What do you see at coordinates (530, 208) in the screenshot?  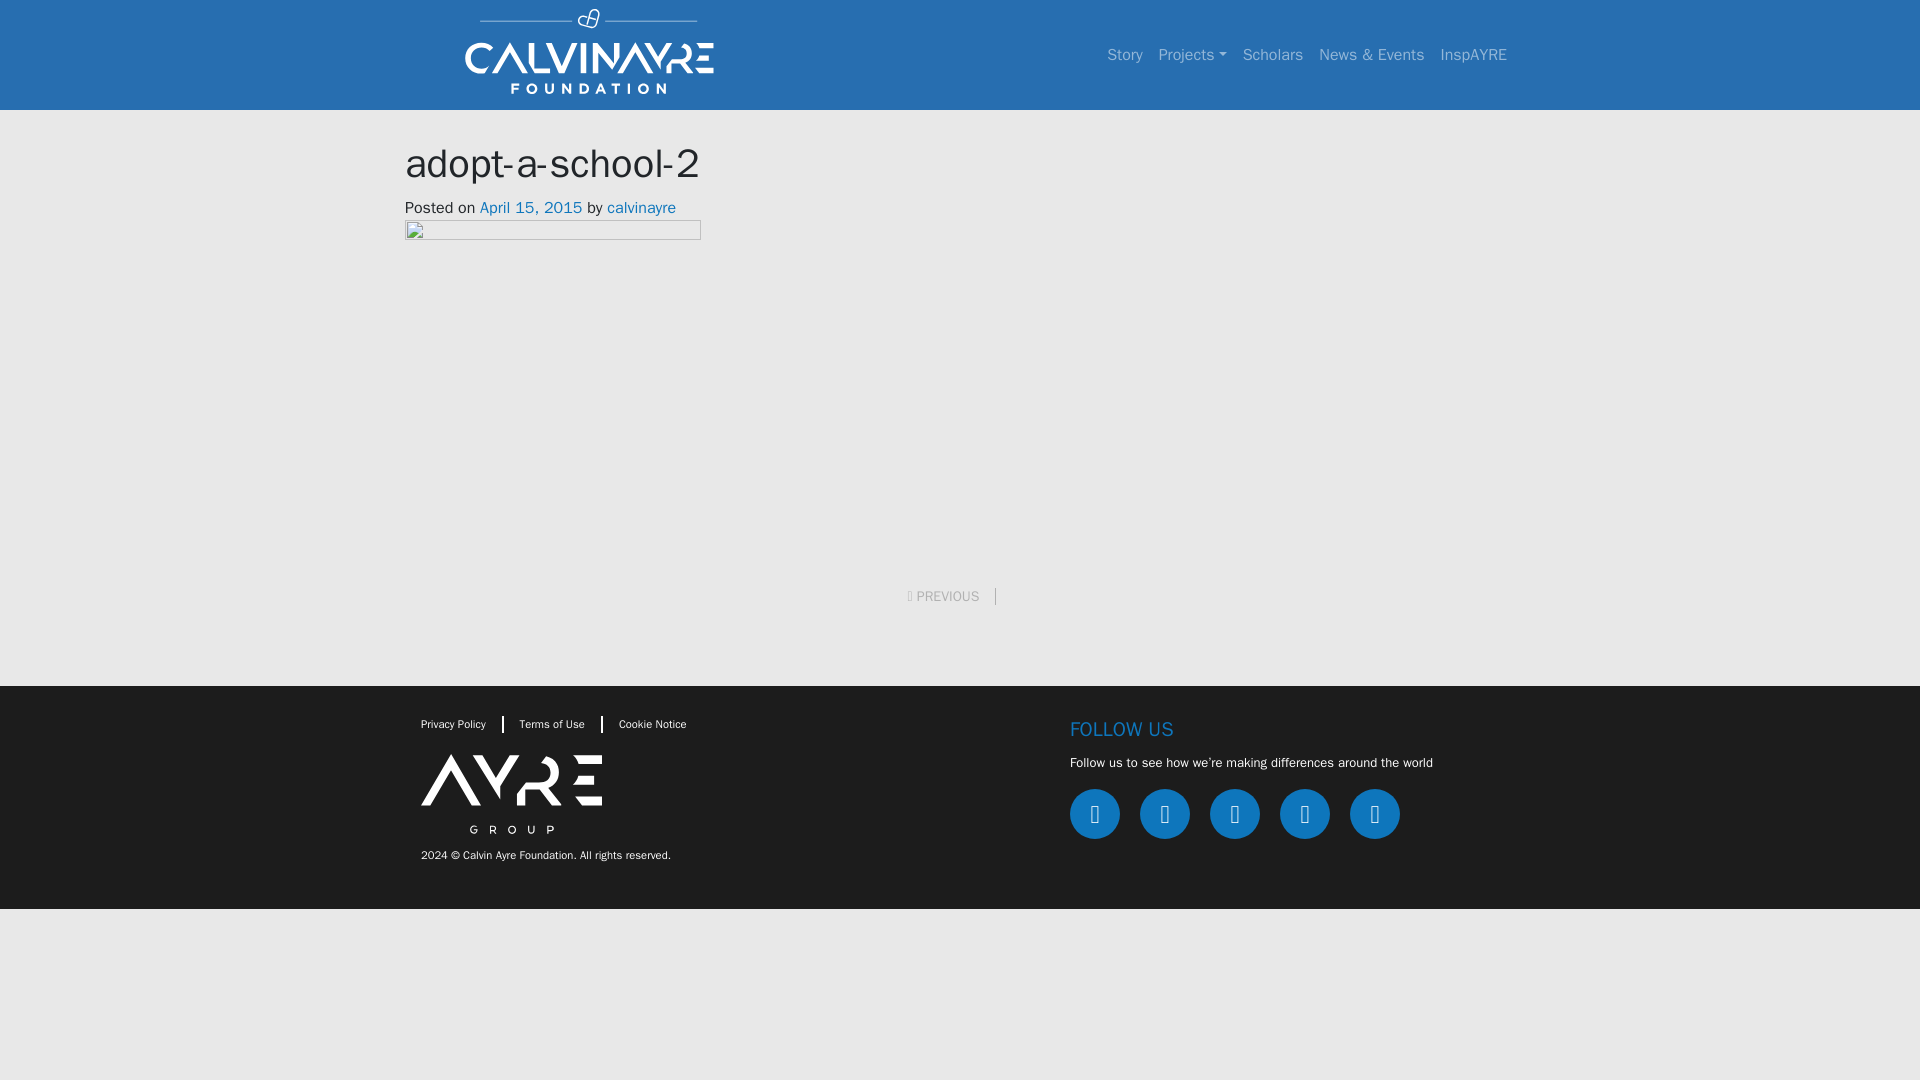 I see `April 15, 2015` at bounding box center [530, 208].